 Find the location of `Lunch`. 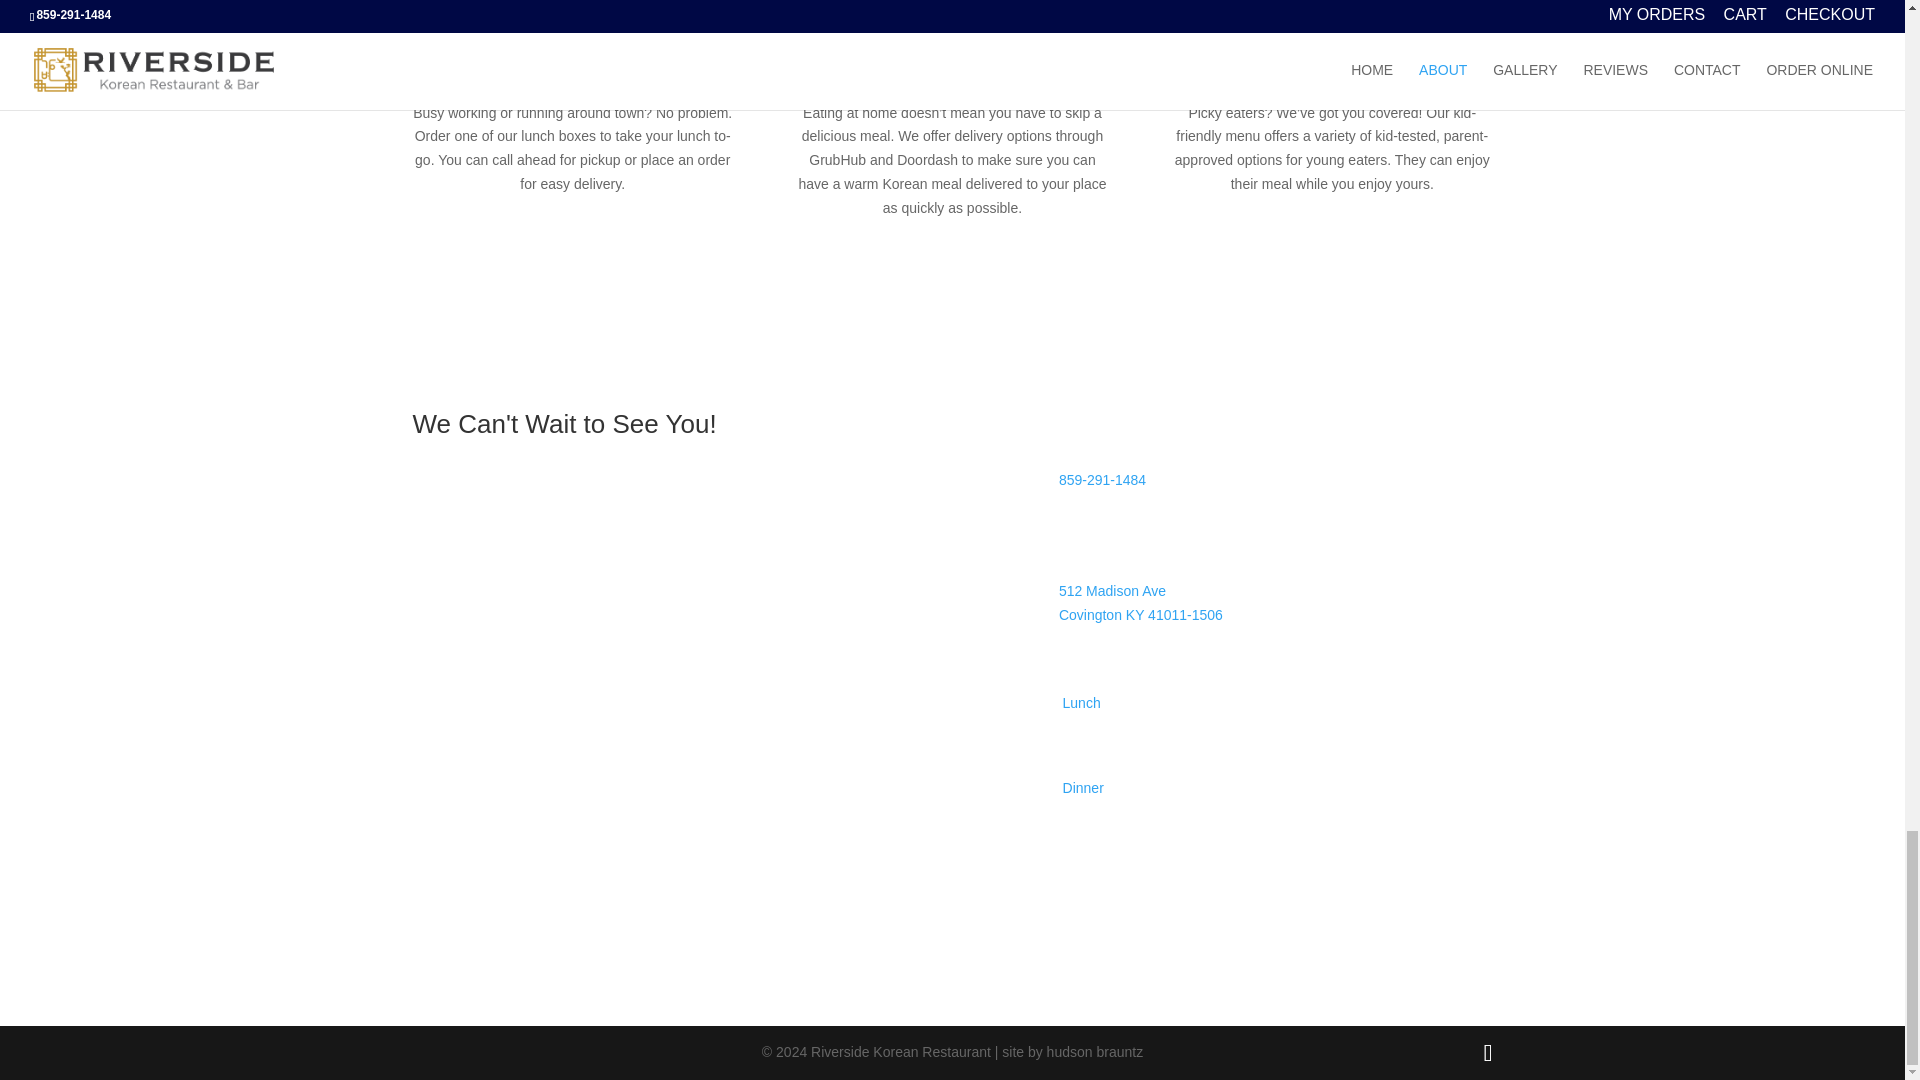

Lunch is located at coordinates (1082, 702).